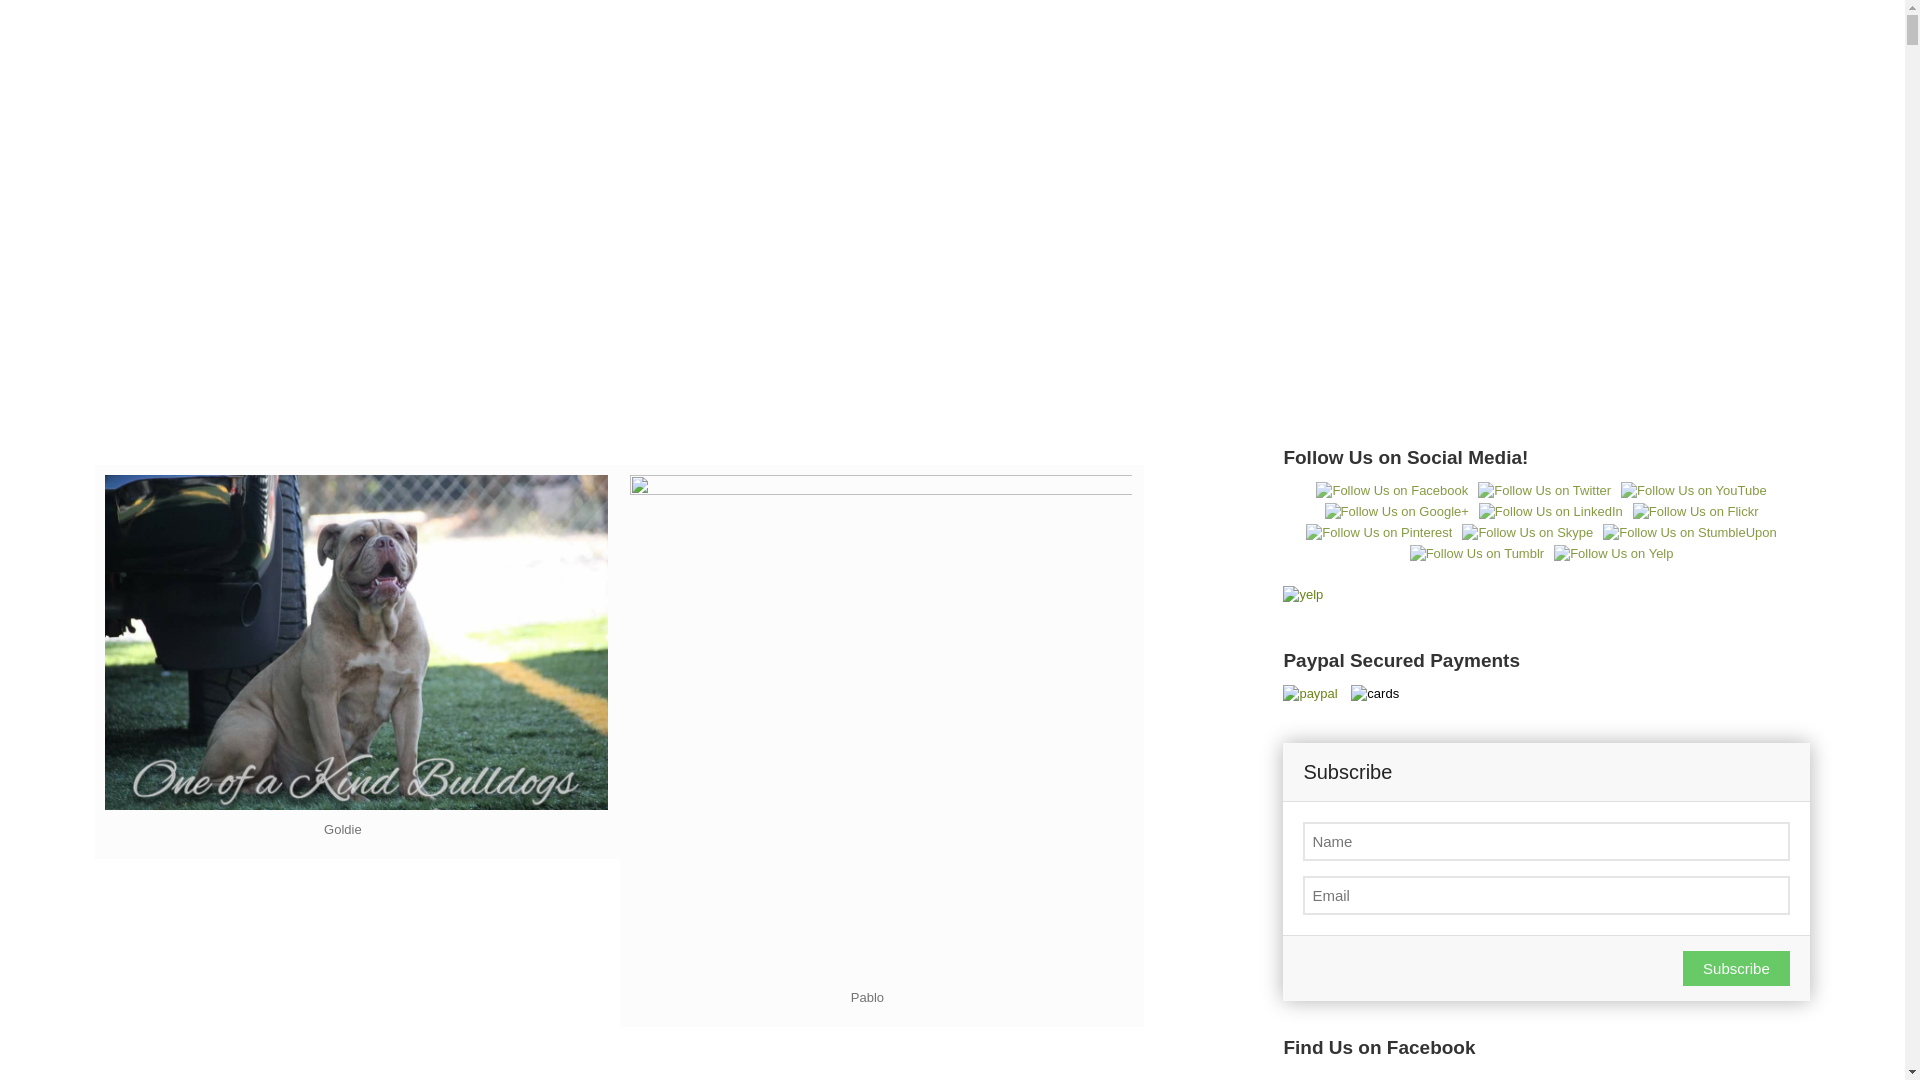 The image size is (1920, 1080). What do you see at coordinates (1544, 490) in the screenshot?
I see `Follow Us on Twitter` at bounding box center [1544, 490].